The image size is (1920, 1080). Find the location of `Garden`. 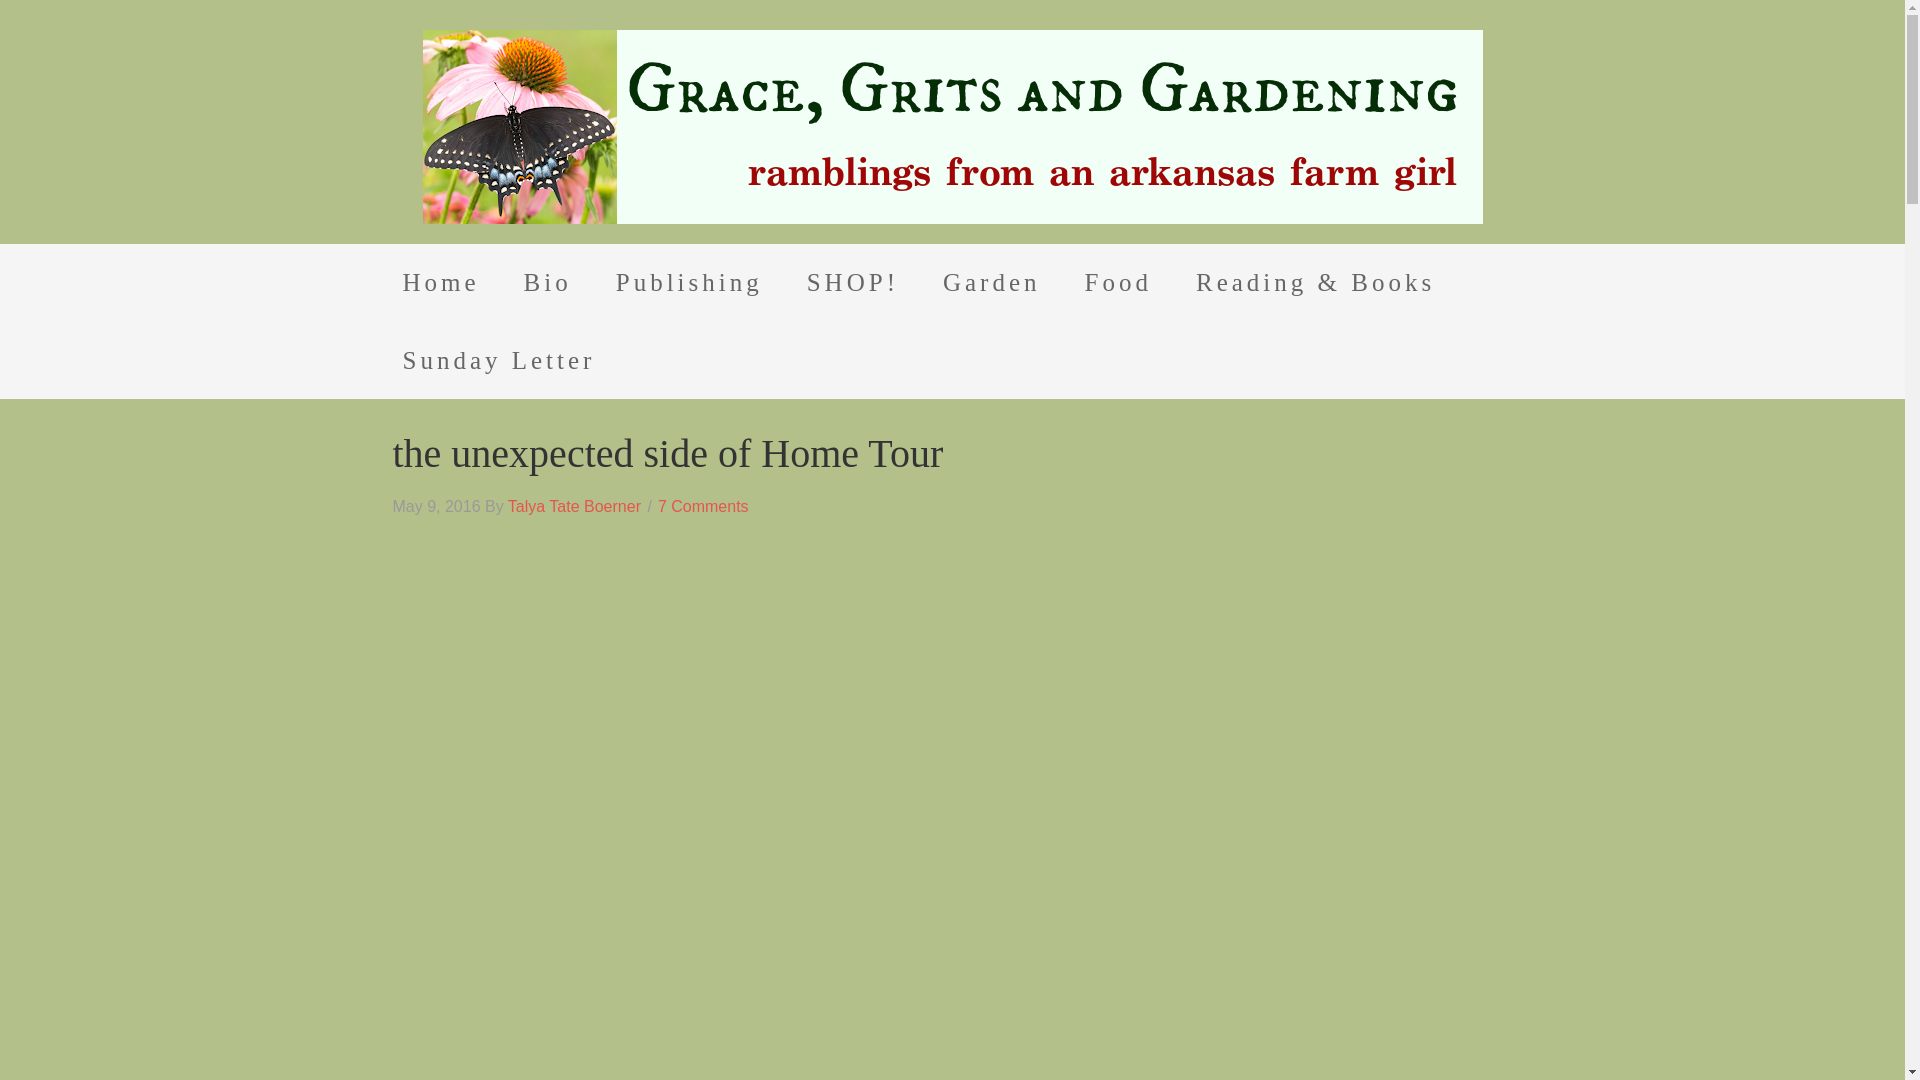

Garden is located at coordinates (992, 282).